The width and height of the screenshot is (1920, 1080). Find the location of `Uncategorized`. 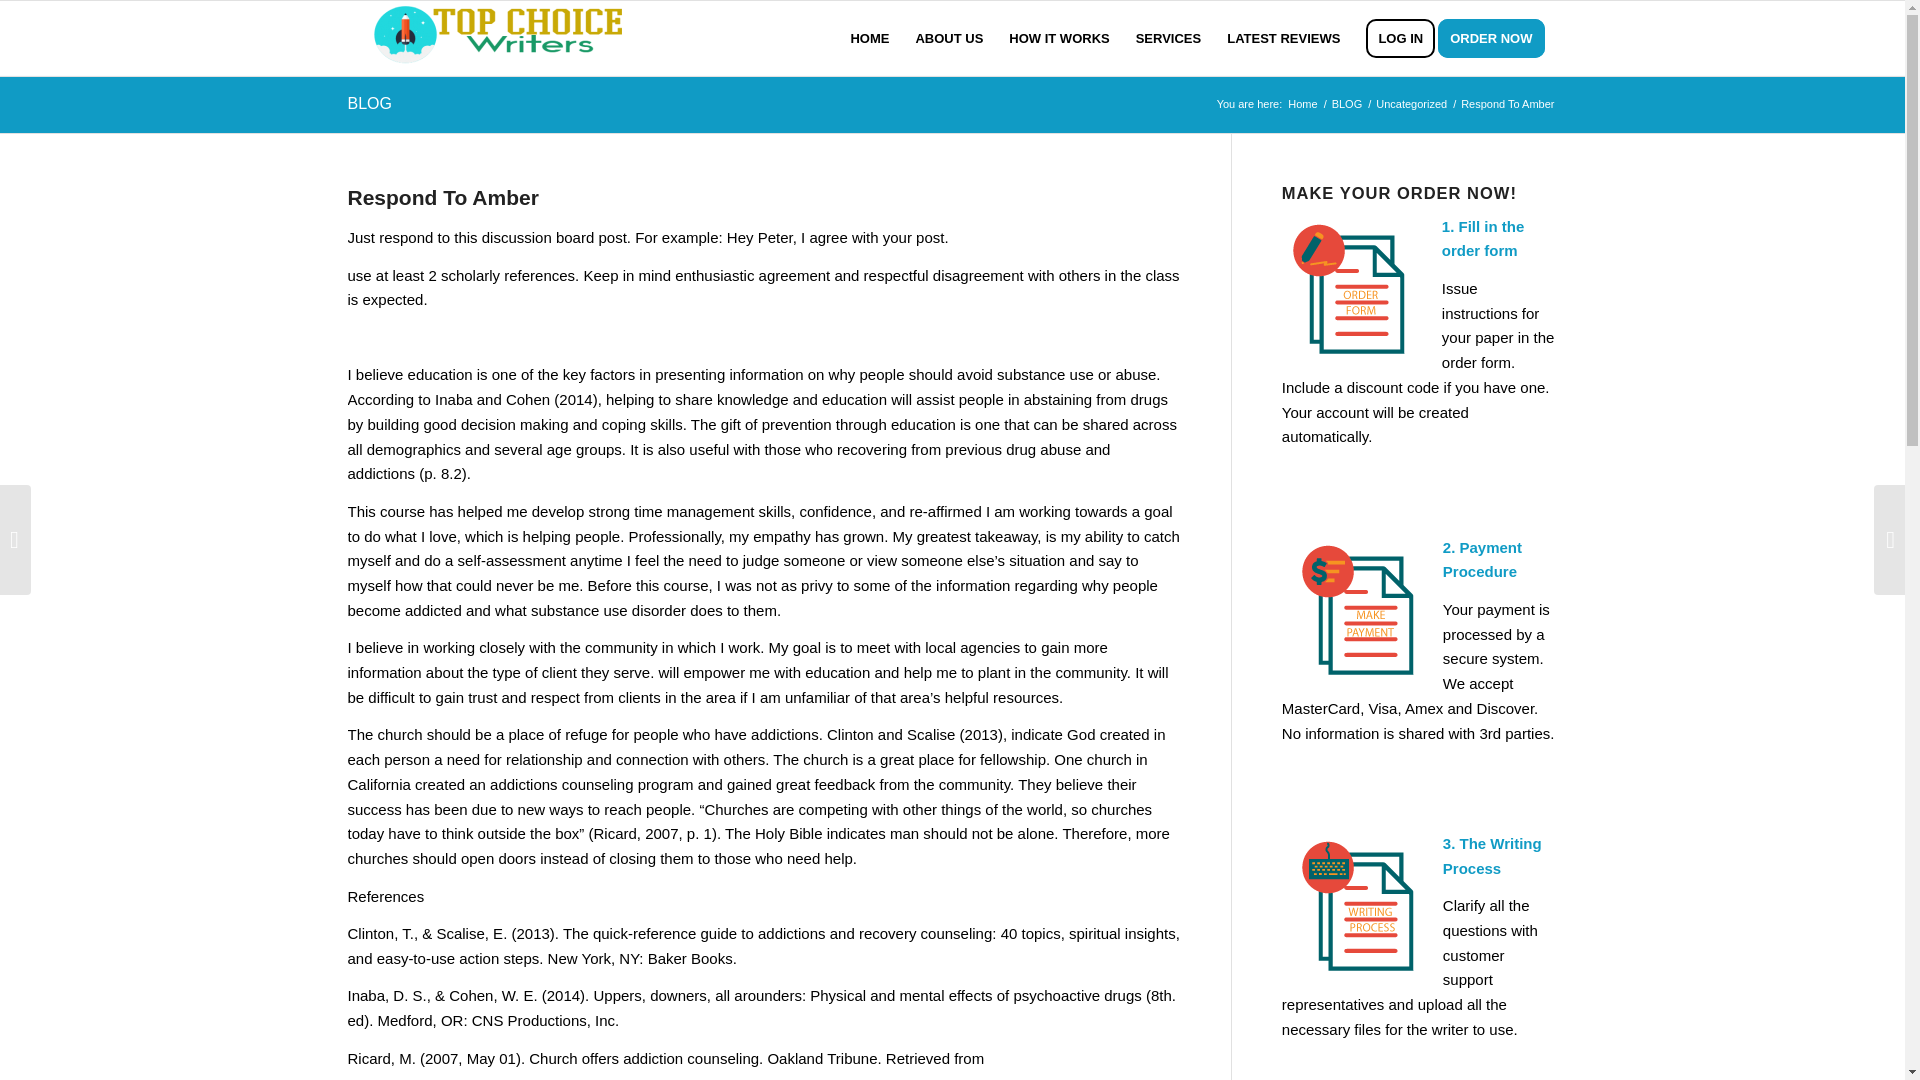

Uncategorized is located at coordinates (1410, 104).